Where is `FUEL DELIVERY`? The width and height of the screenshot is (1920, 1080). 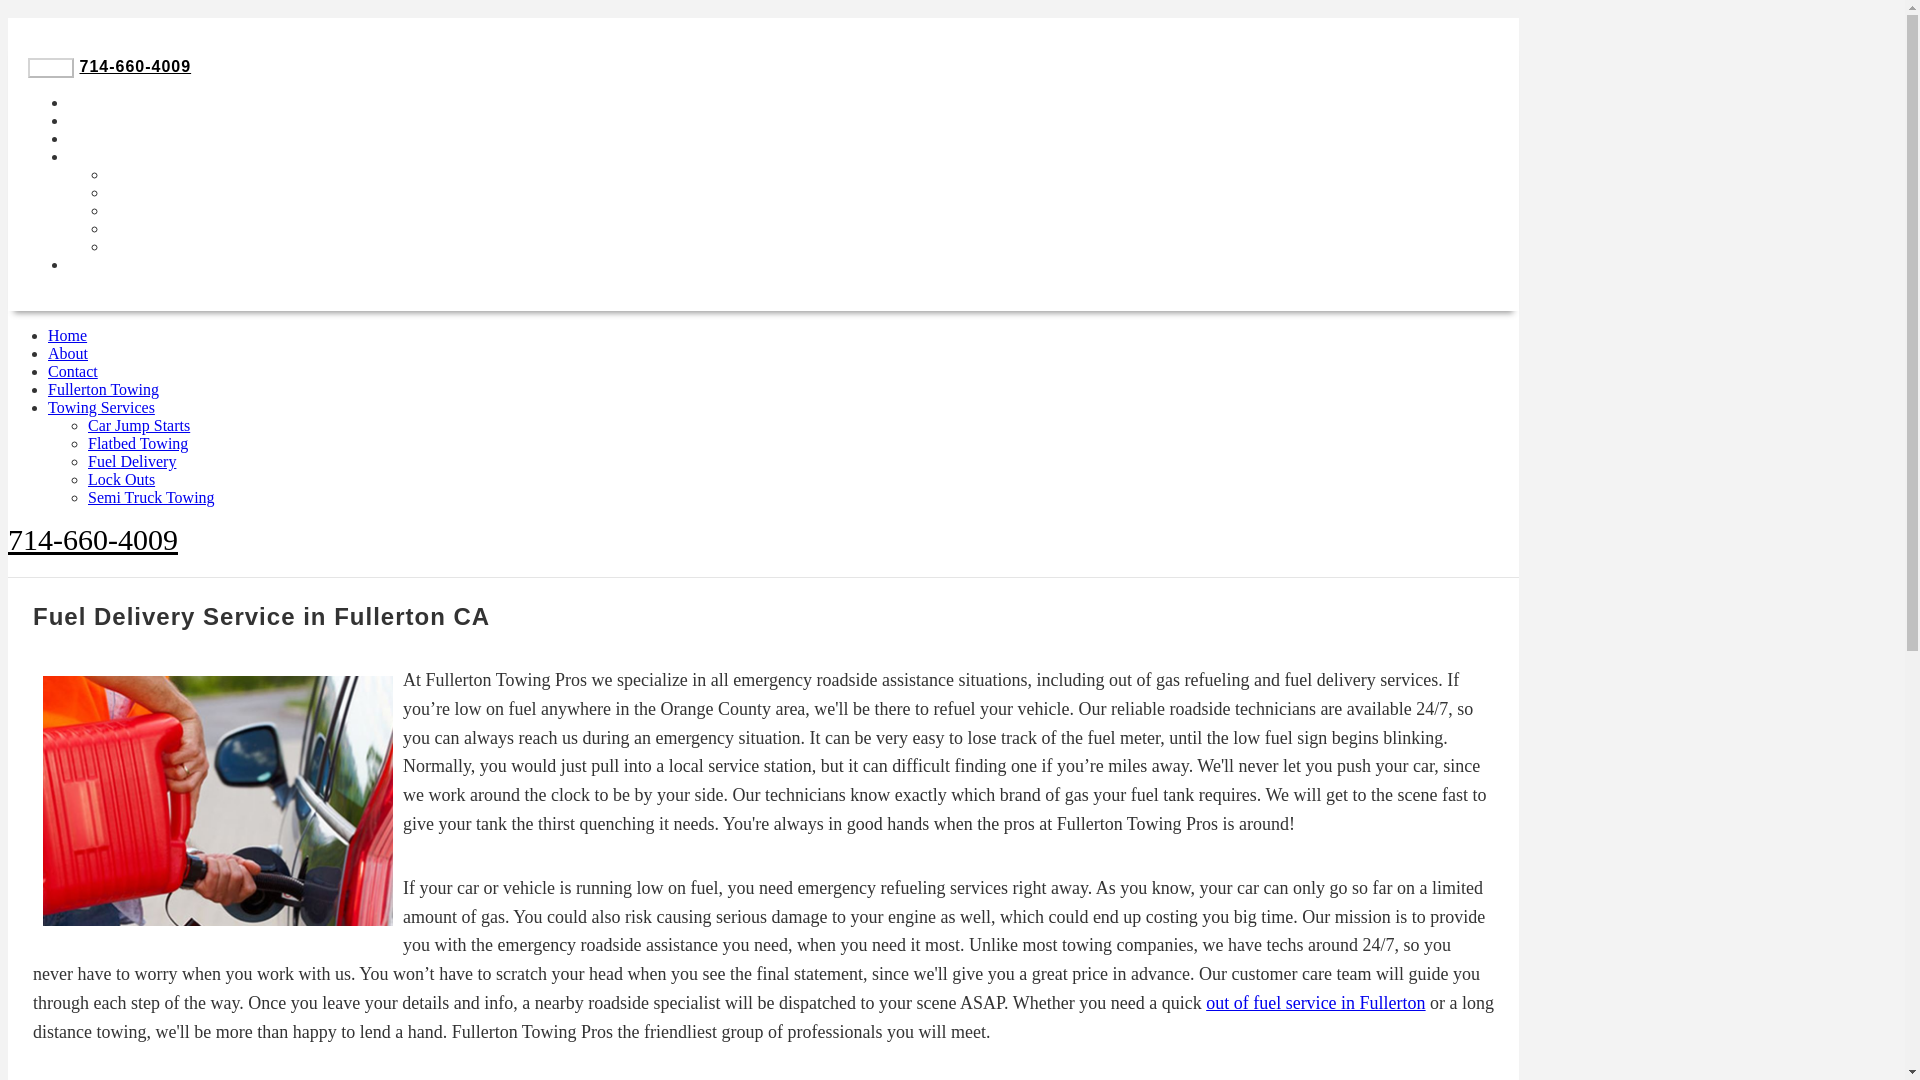
FUEL DELIVERY is located at coordinates (176, 210).